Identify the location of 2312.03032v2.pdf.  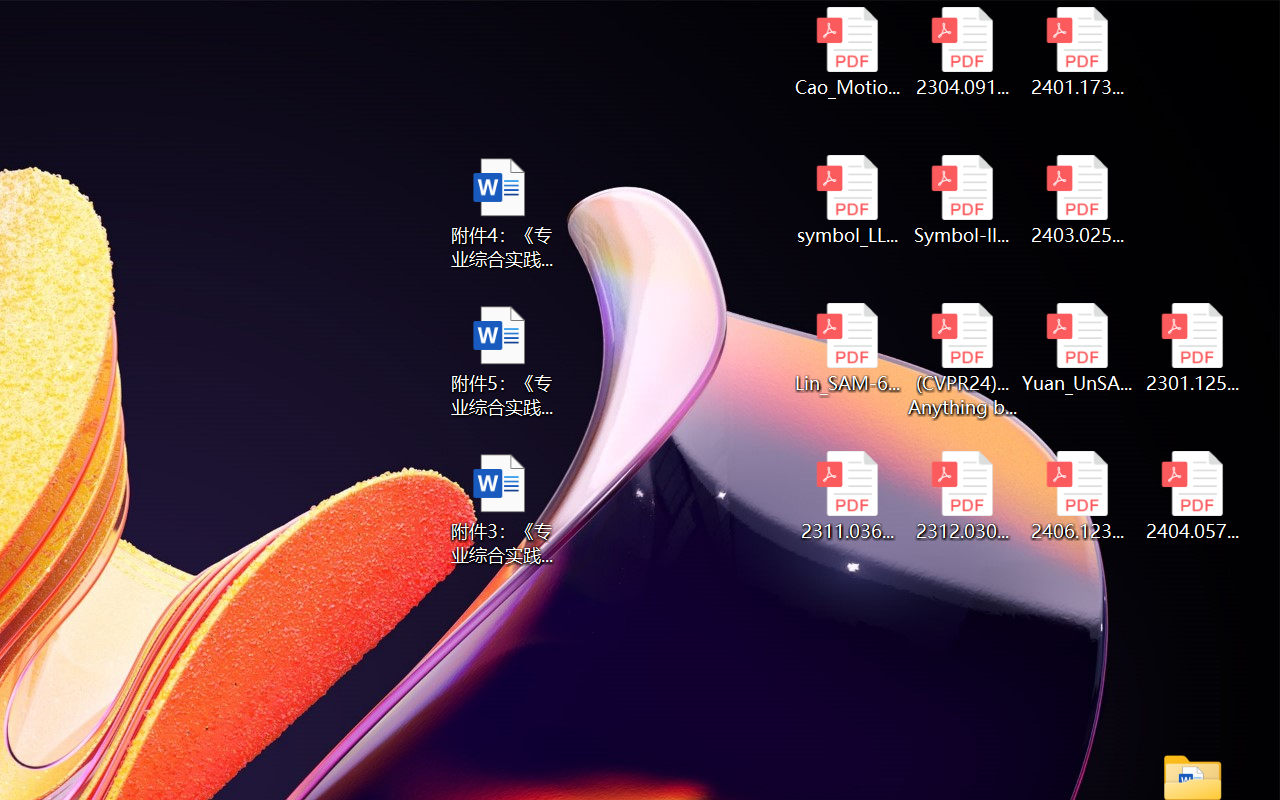
(962, 496).